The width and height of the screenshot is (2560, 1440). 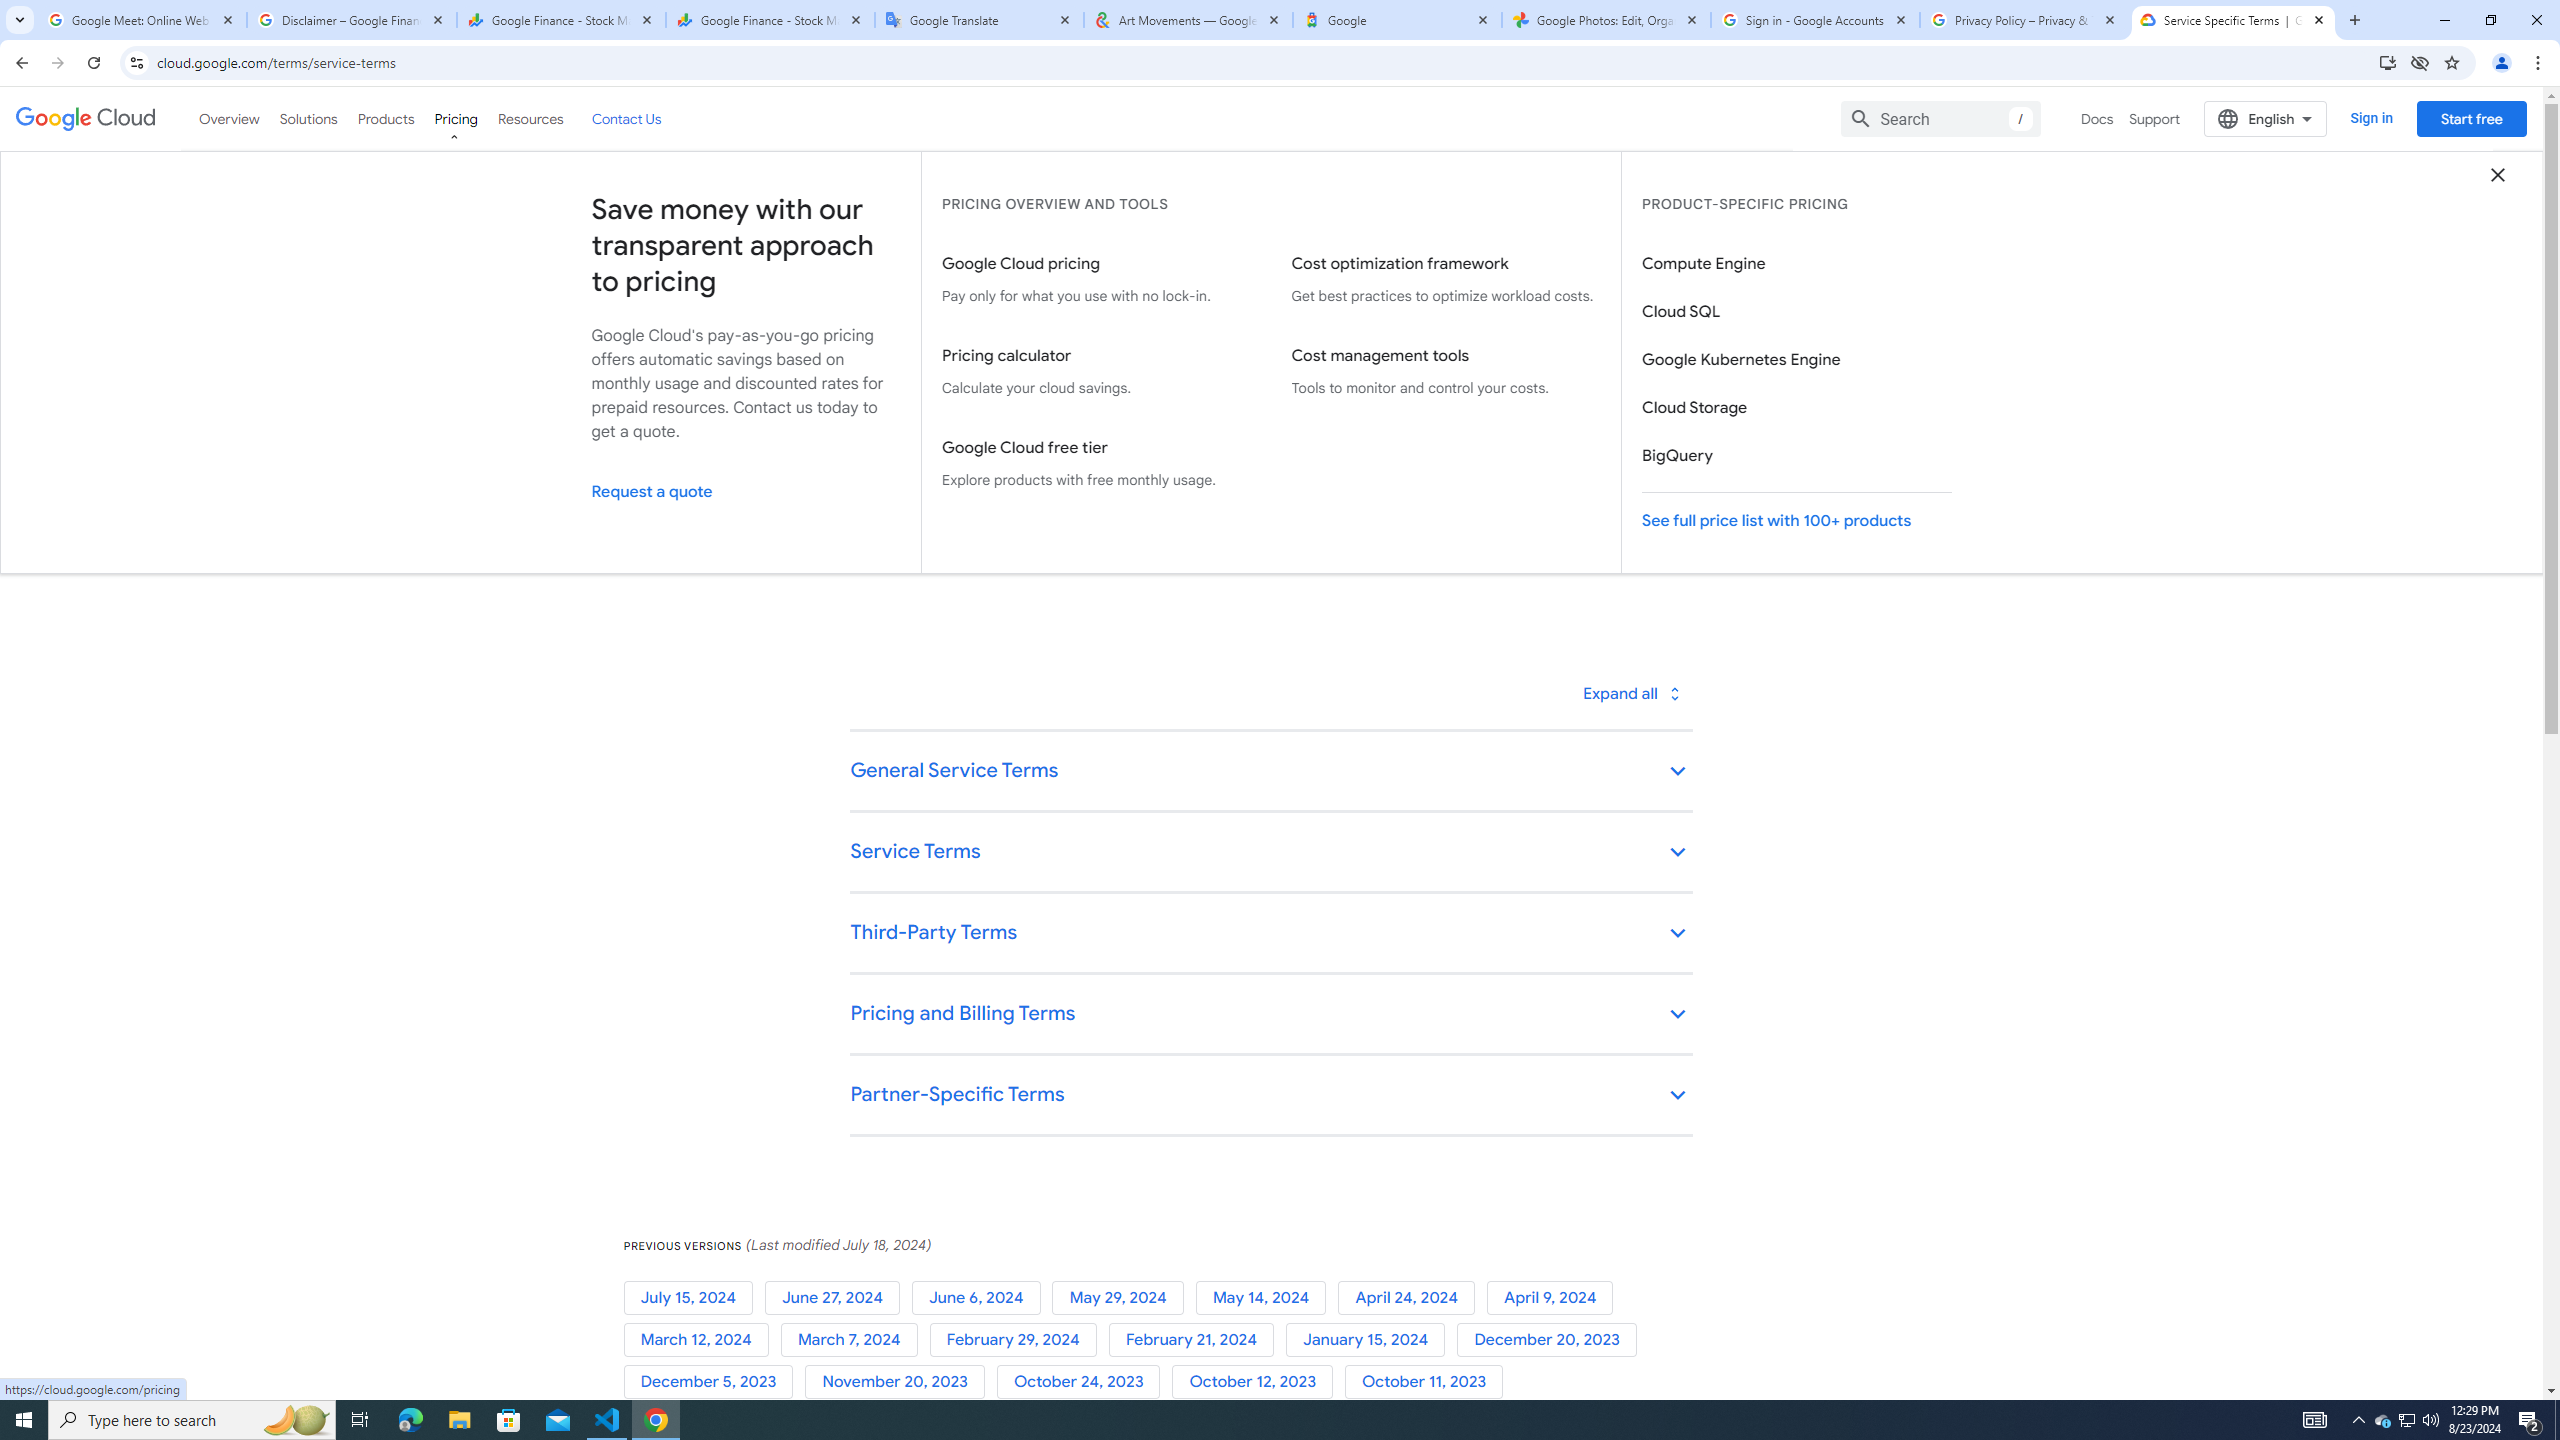 What do you see at coordinates (1266, 1298) in the screenshot?
I see `May 14, 2024` at bounding box center [1266, 1298].